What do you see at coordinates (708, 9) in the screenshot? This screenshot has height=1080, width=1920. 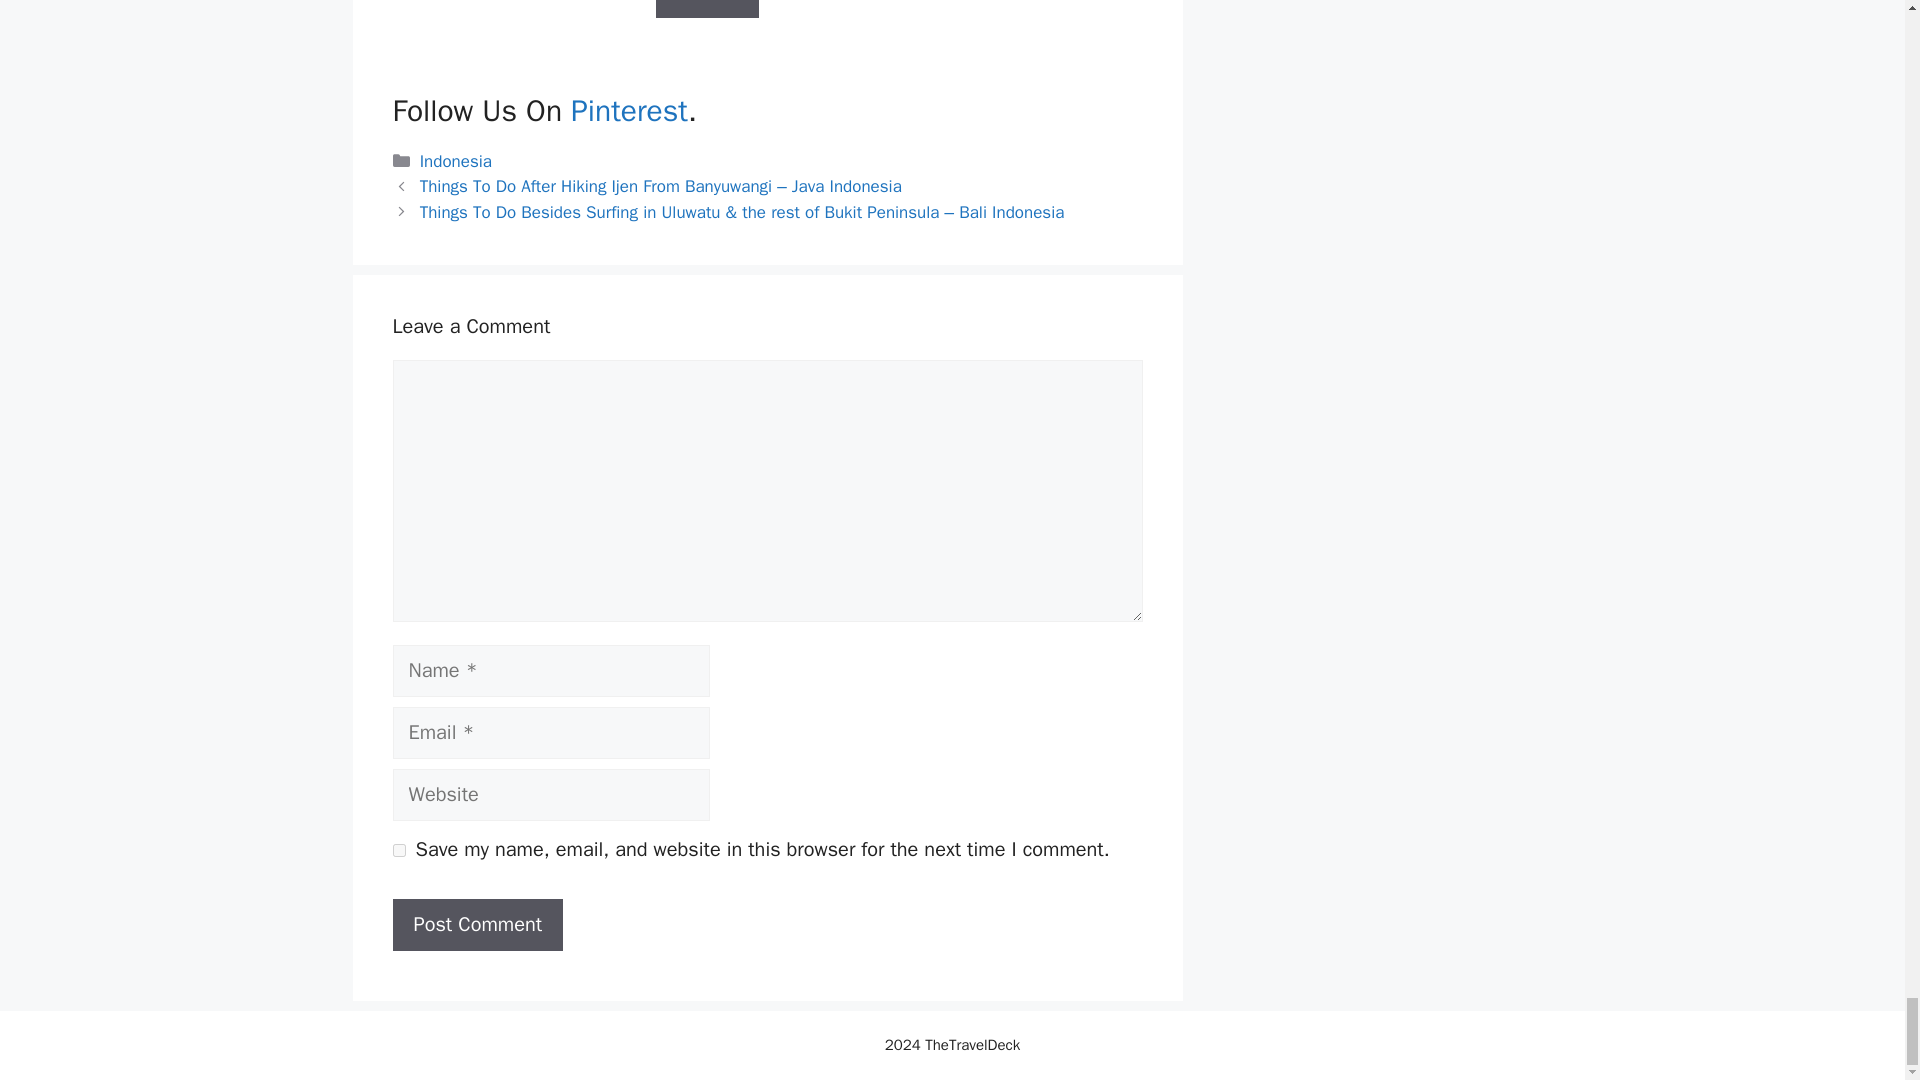 I see `Submit` at bounding box center [708, 9].